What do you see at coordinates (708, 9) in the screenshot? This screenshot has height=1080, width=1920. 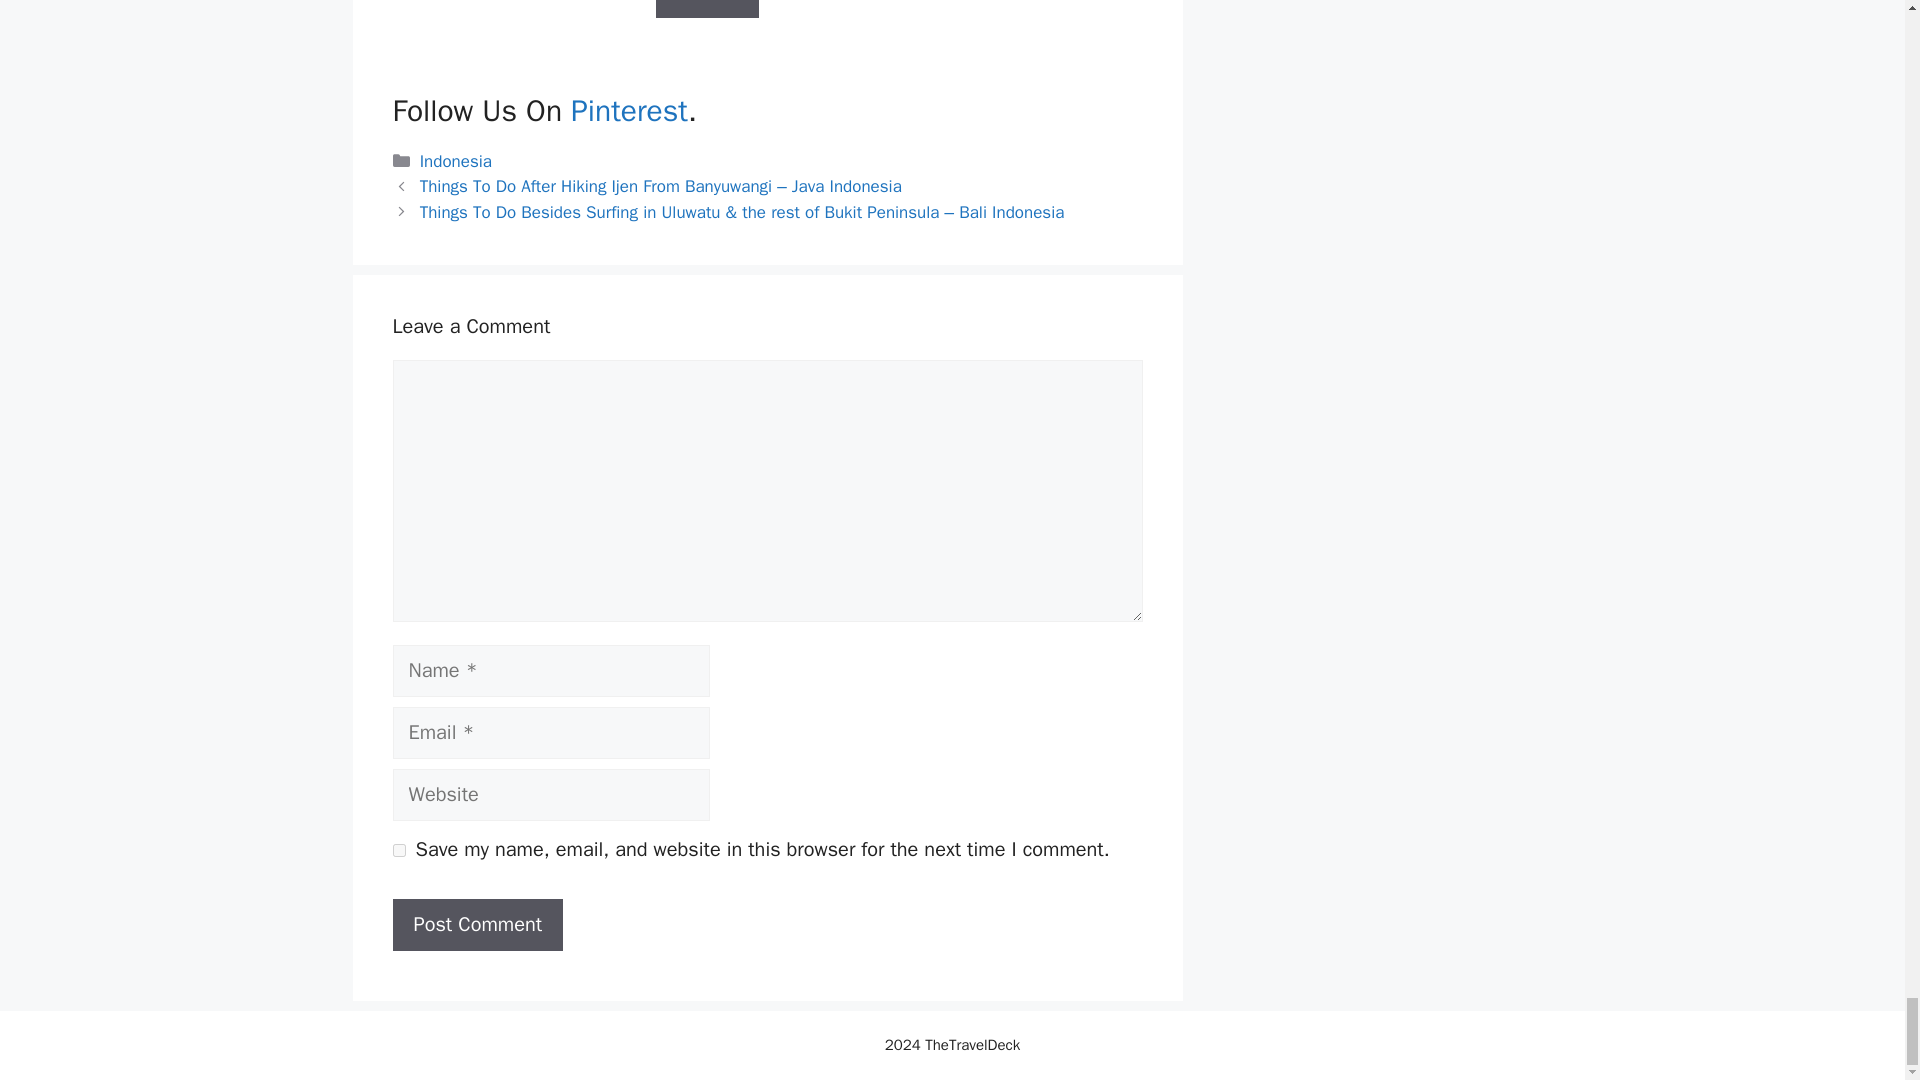 I see `Submit` at bounding box center [708, 9].